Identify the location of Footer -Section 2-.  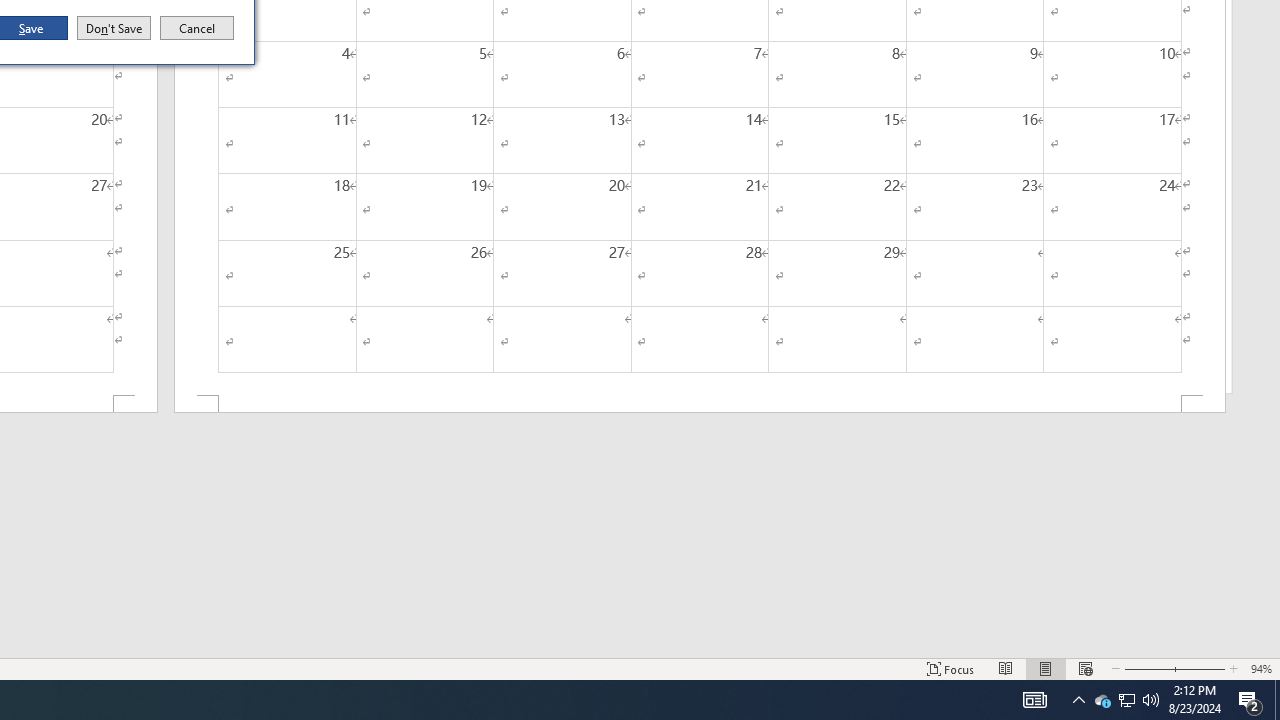
(1126, 700).